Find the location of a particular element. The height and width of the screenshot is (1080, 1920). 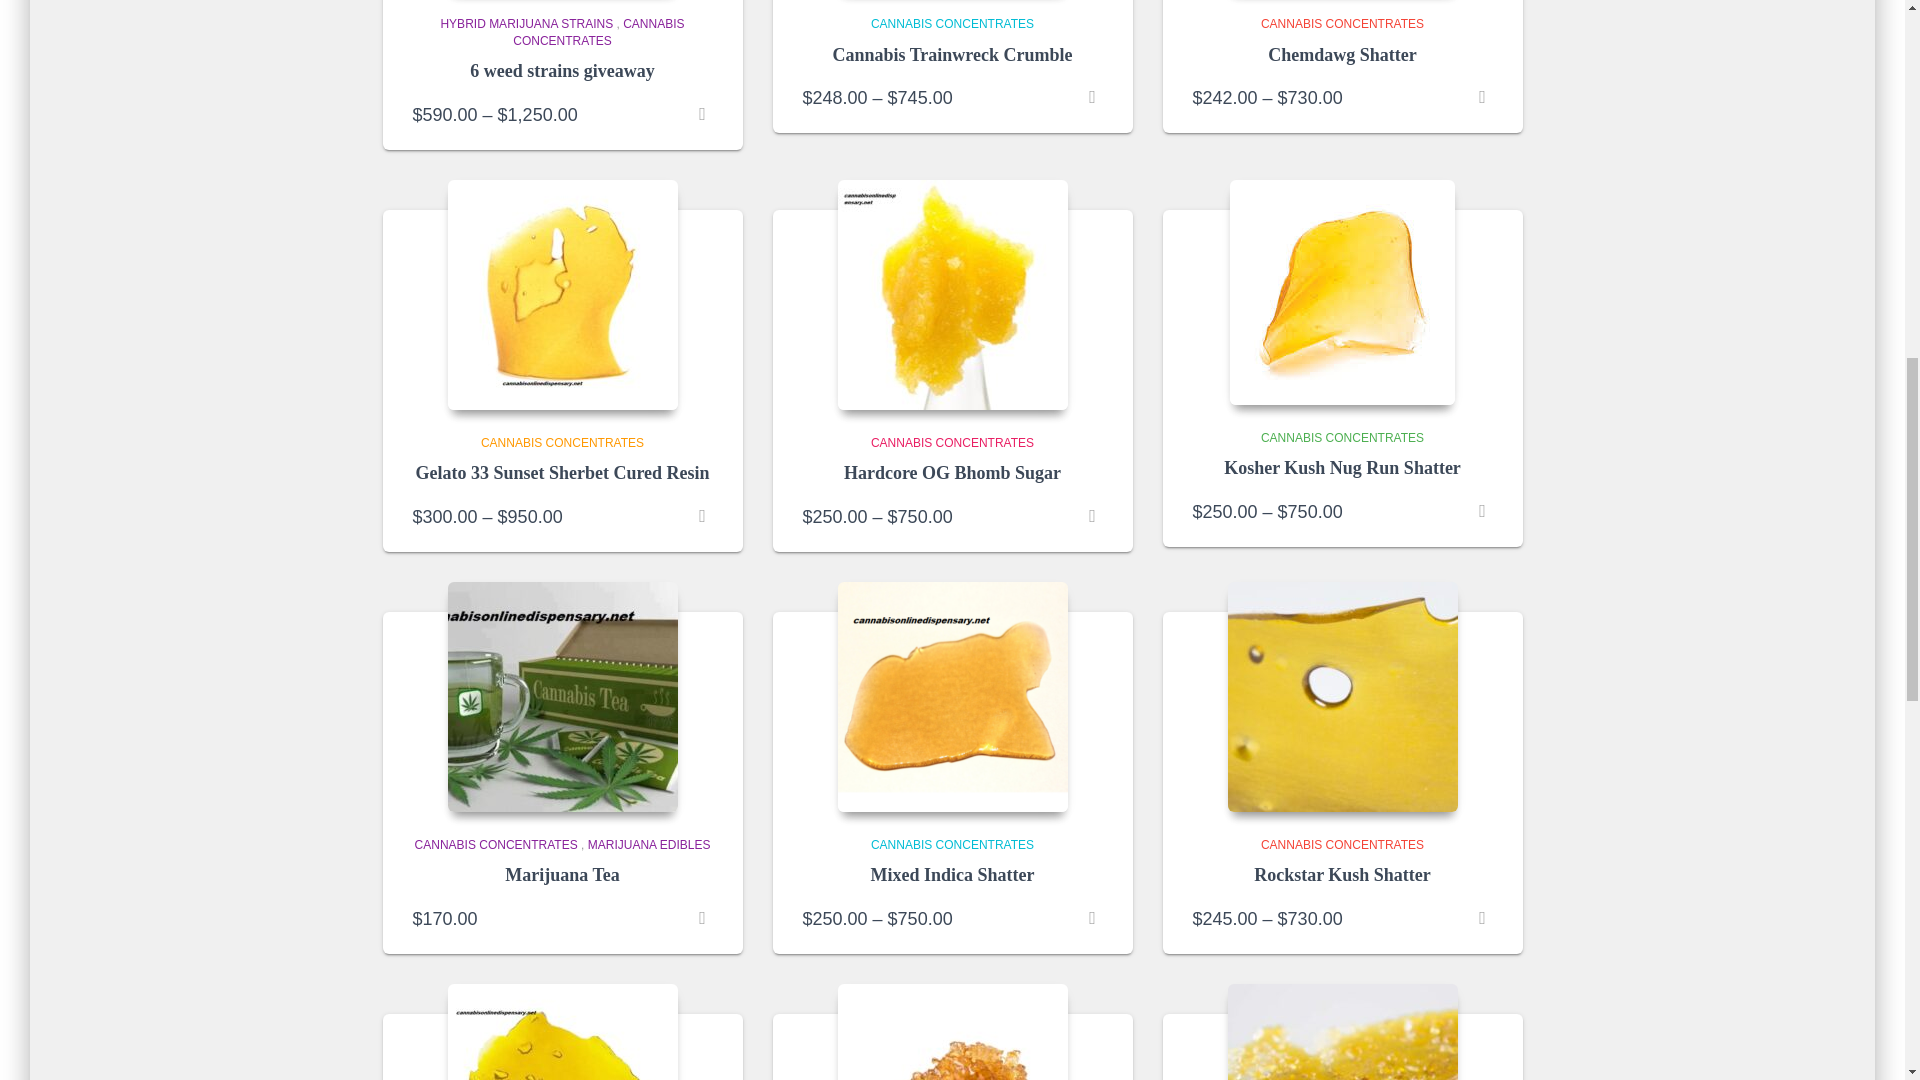

CANNABIS CONCENTRATES is located at coordinates (598, 32).